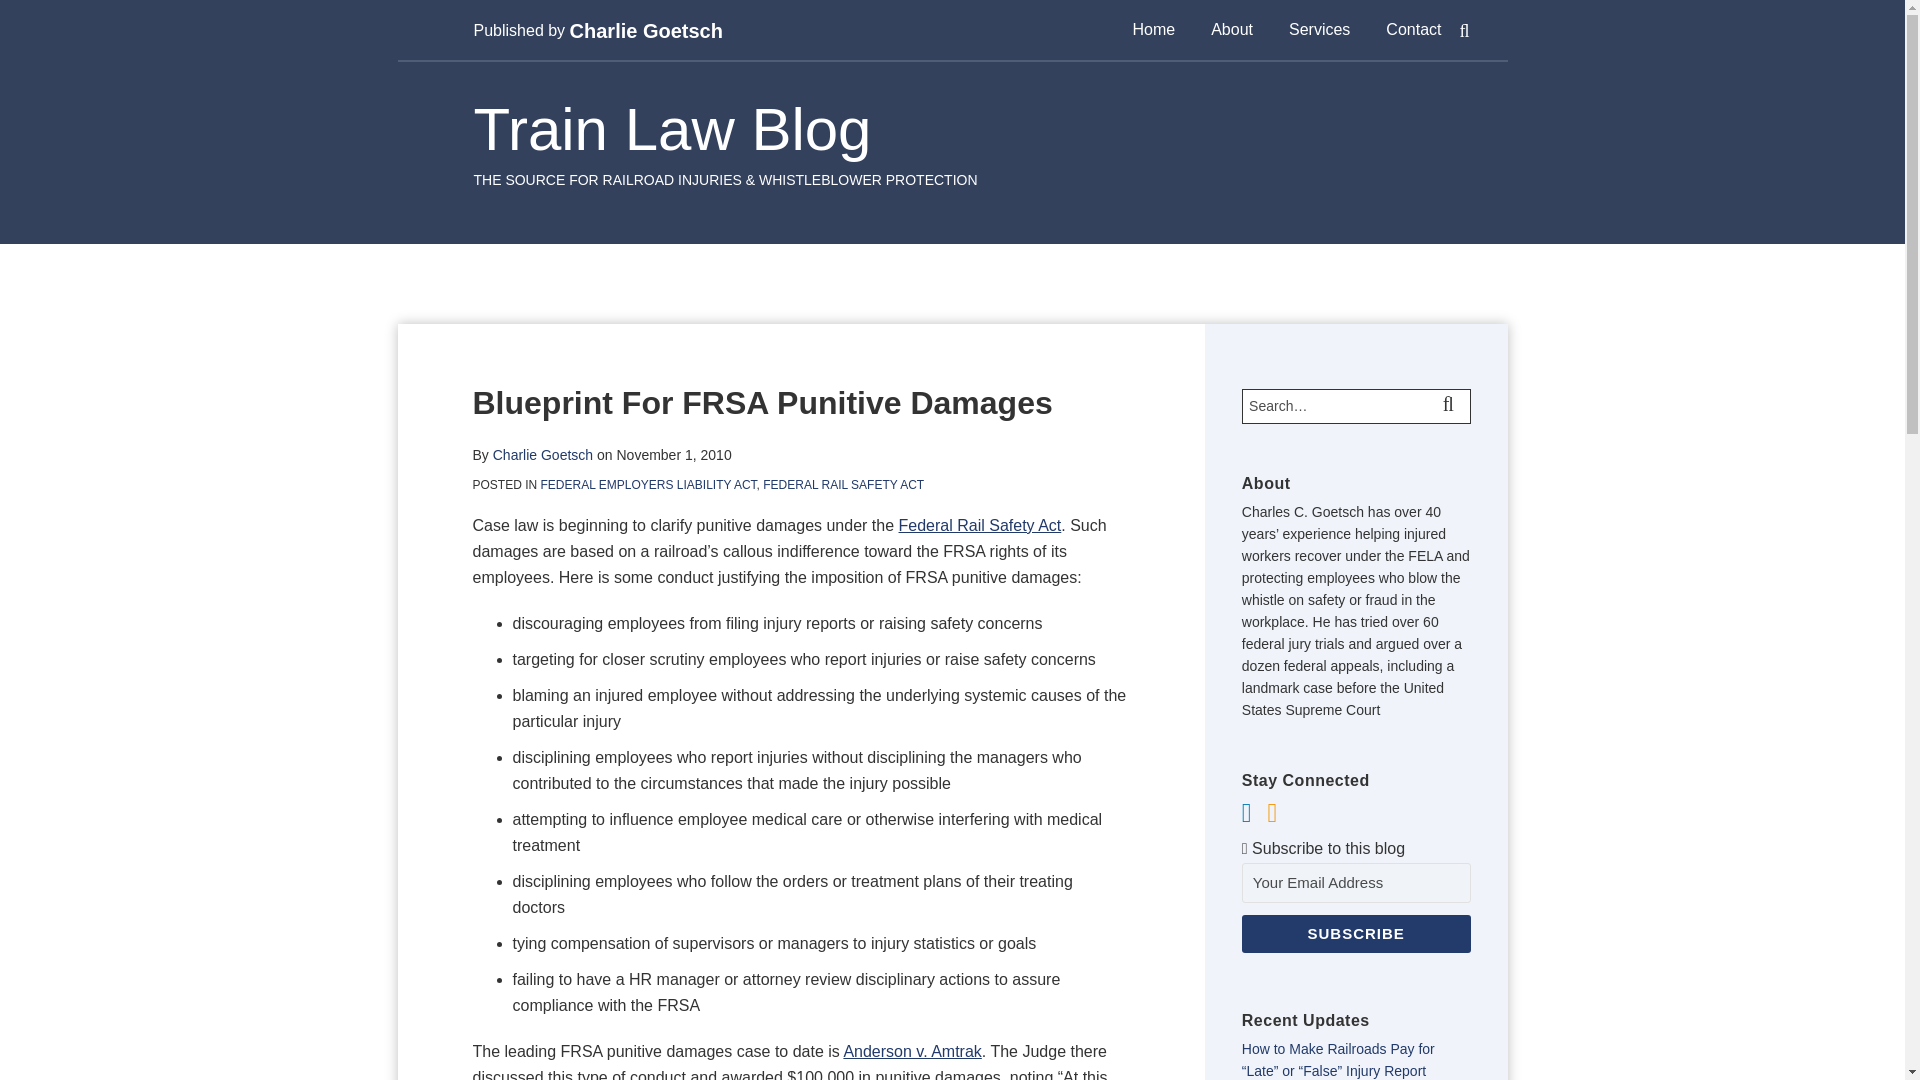 The width and height of the screenshot is (1920, 1080). Describe the element at coordinates (672, 130) in the screenshot. I see `Train Law Blog` at that location.